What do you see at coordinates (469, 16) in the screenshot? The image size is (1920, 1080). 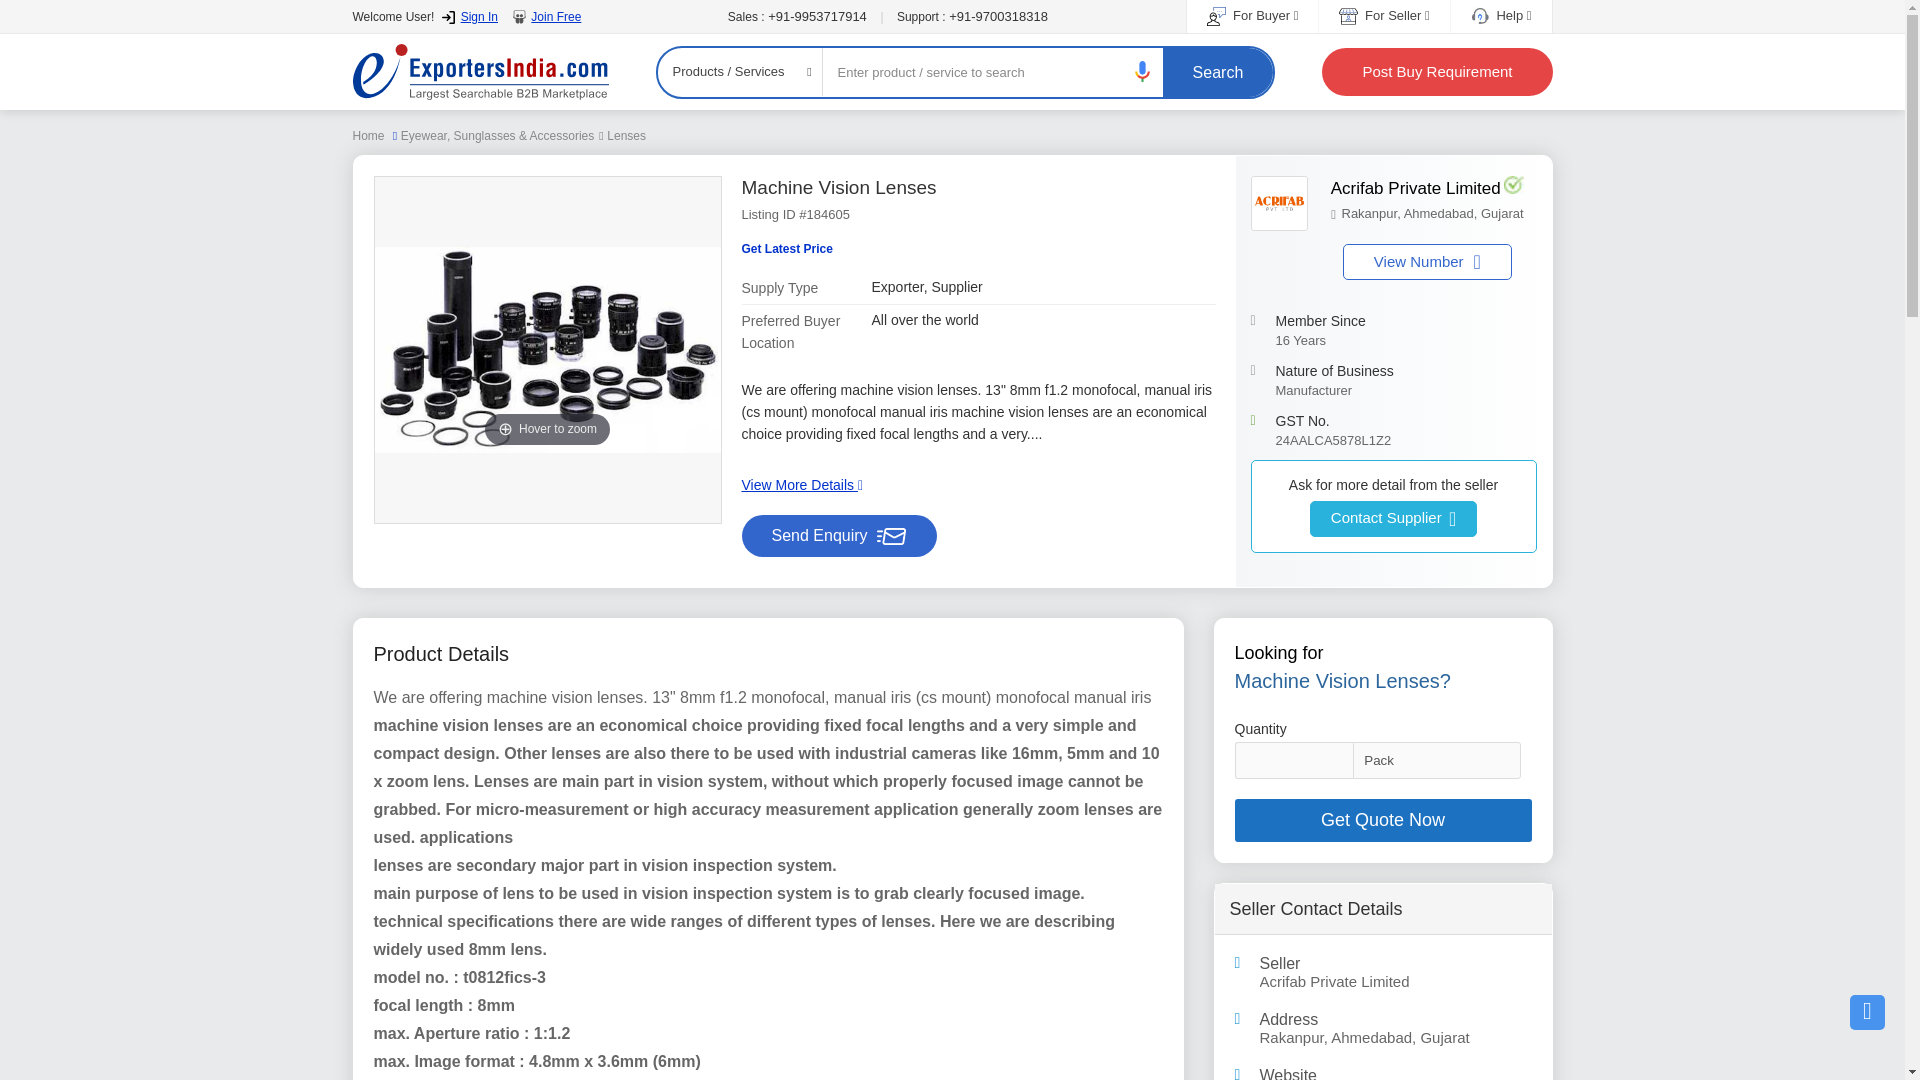 I see `View Number` at bounding box center [469, 16].